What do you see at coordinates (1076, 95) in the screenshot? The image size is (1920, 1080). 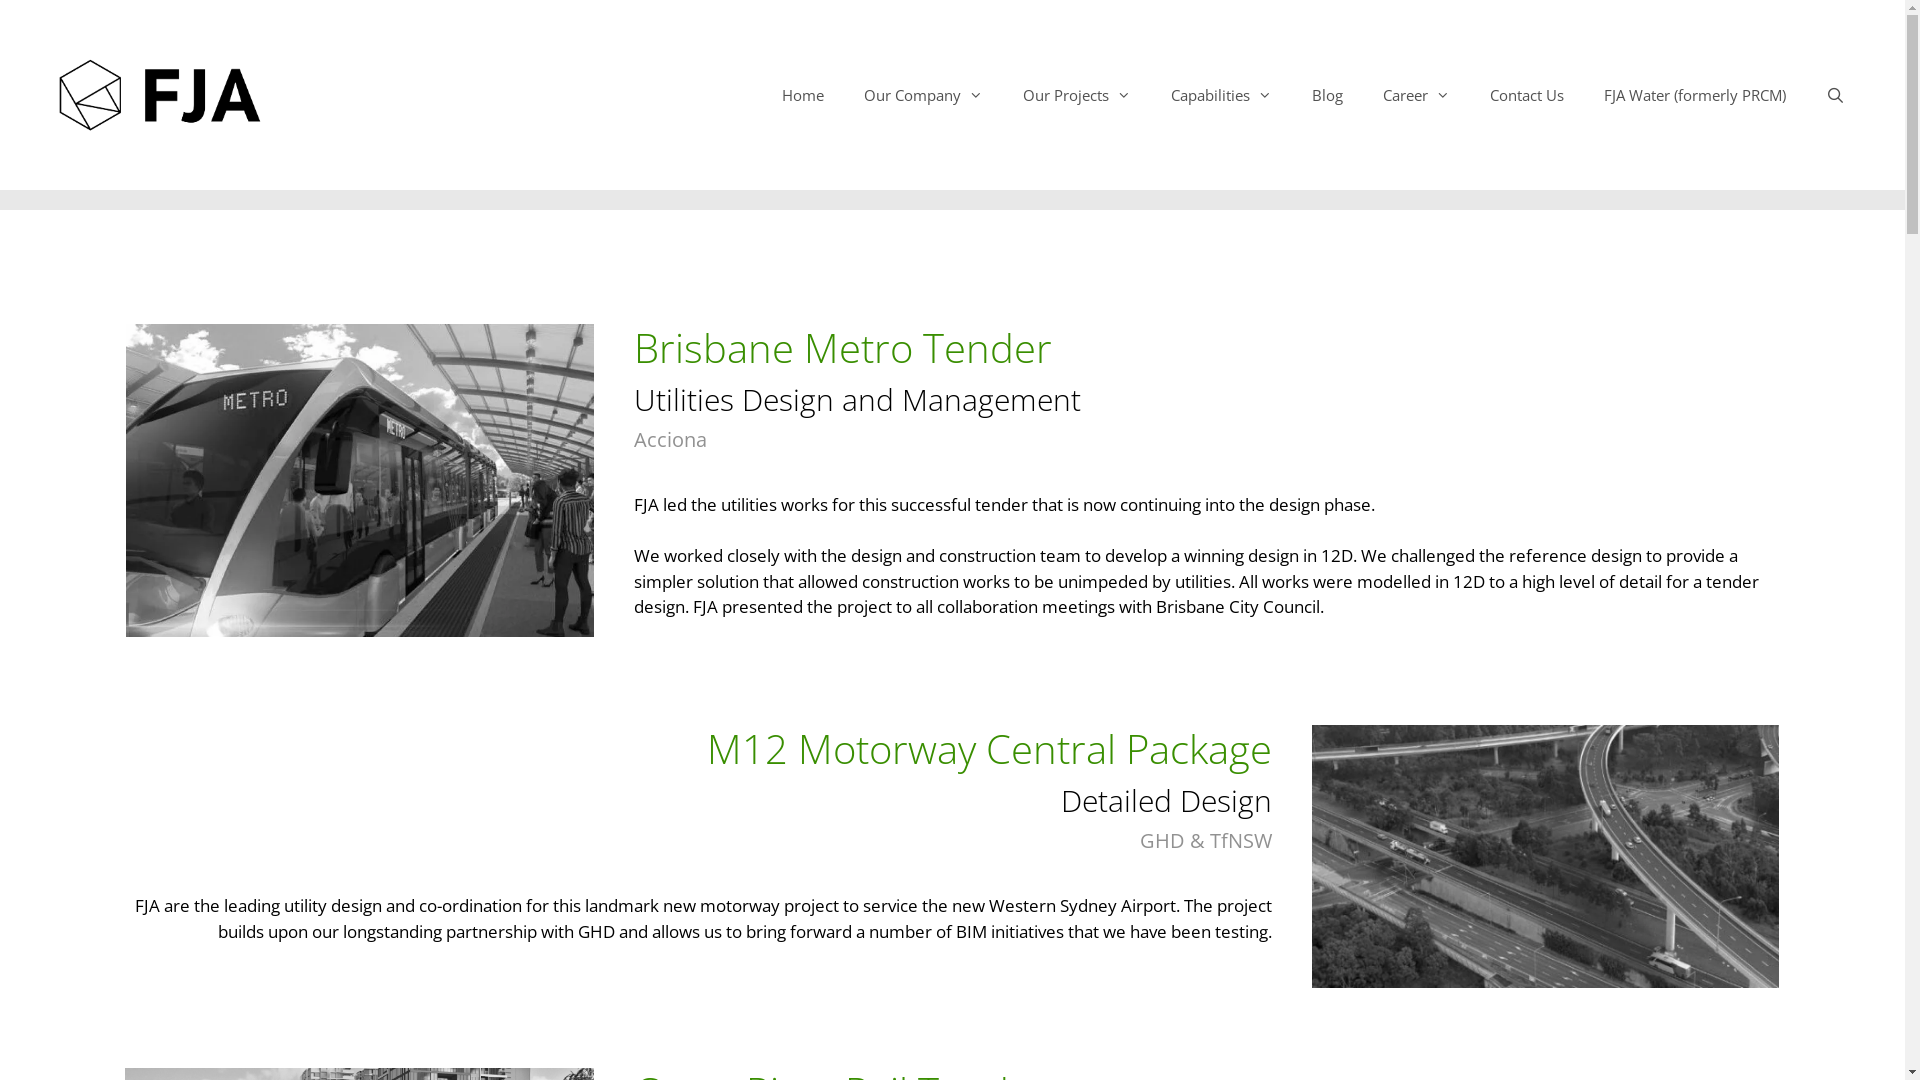 I see `Our Projects` at bounding box center [1076, 95].